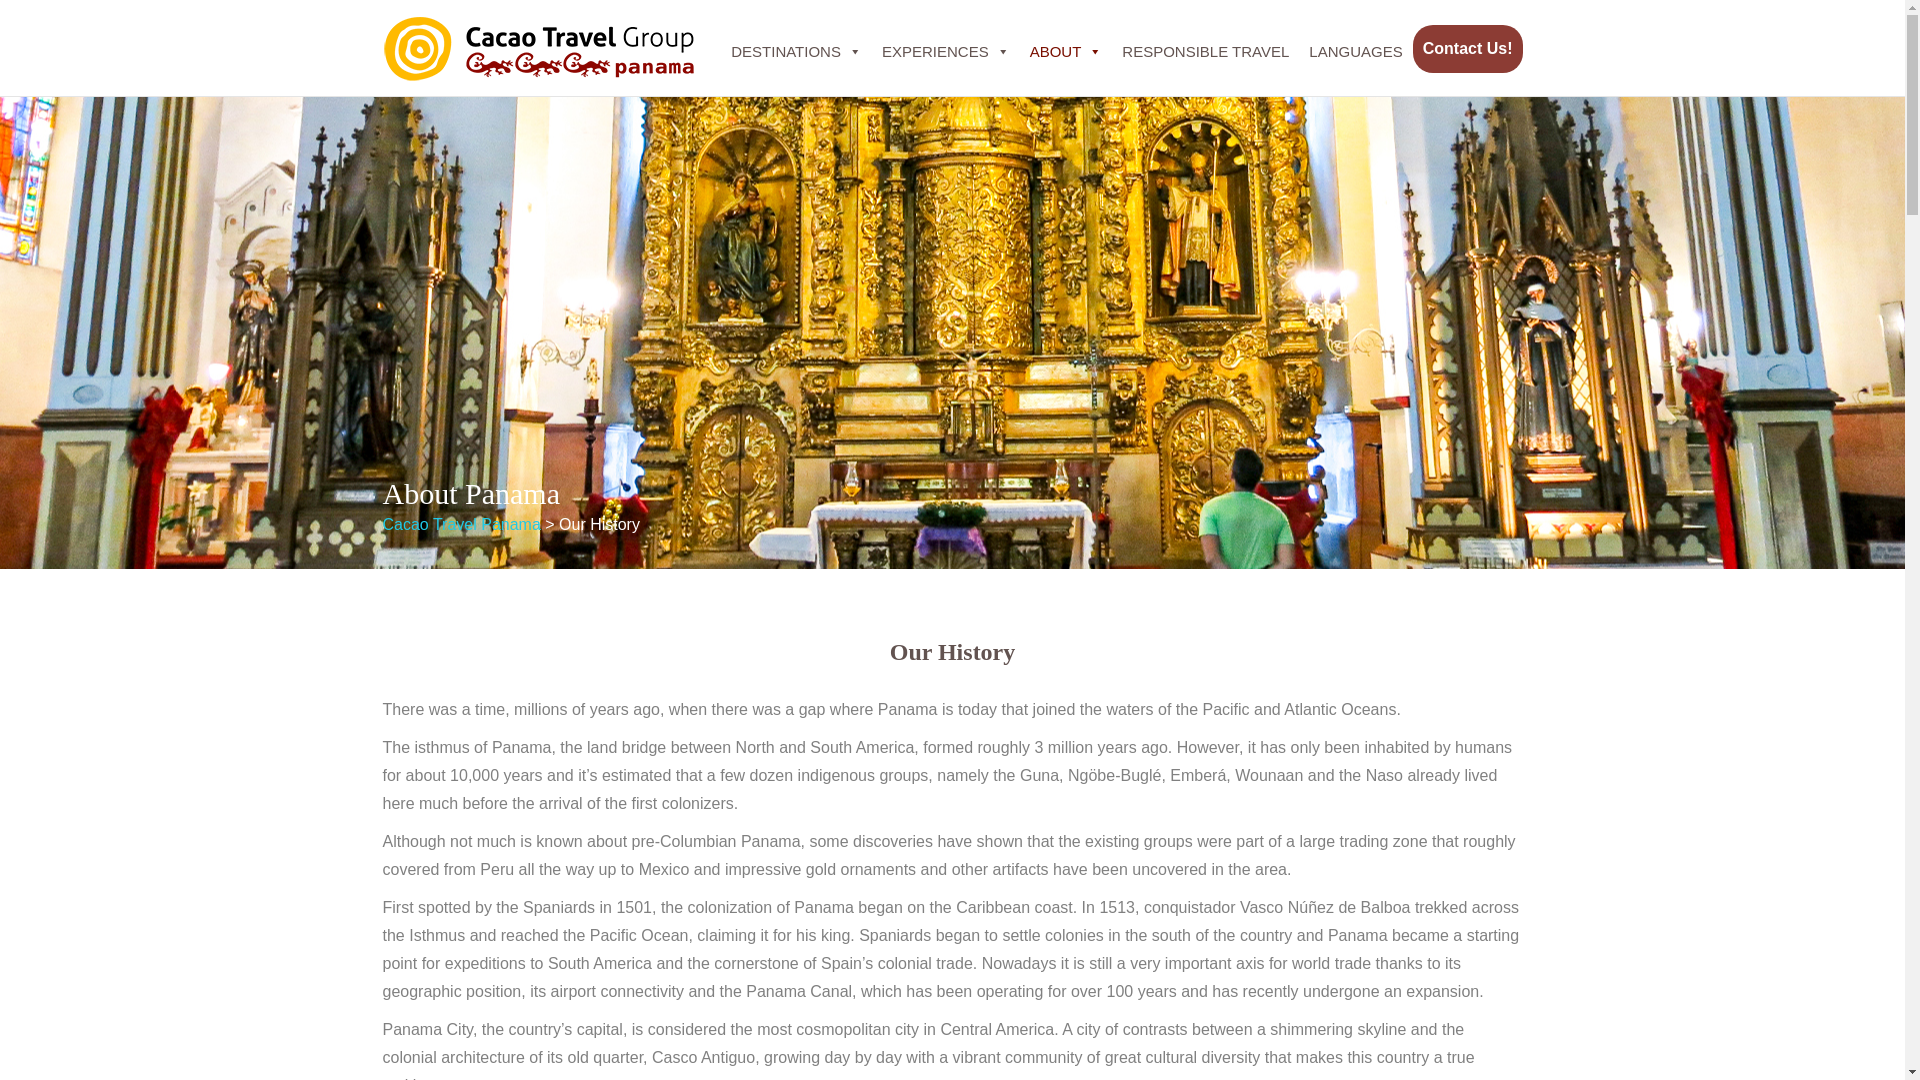  What do you see at coordinates (1355, 52) in the screenshot?
I see `LANGUAGES` at bounding box center [1355, 52].